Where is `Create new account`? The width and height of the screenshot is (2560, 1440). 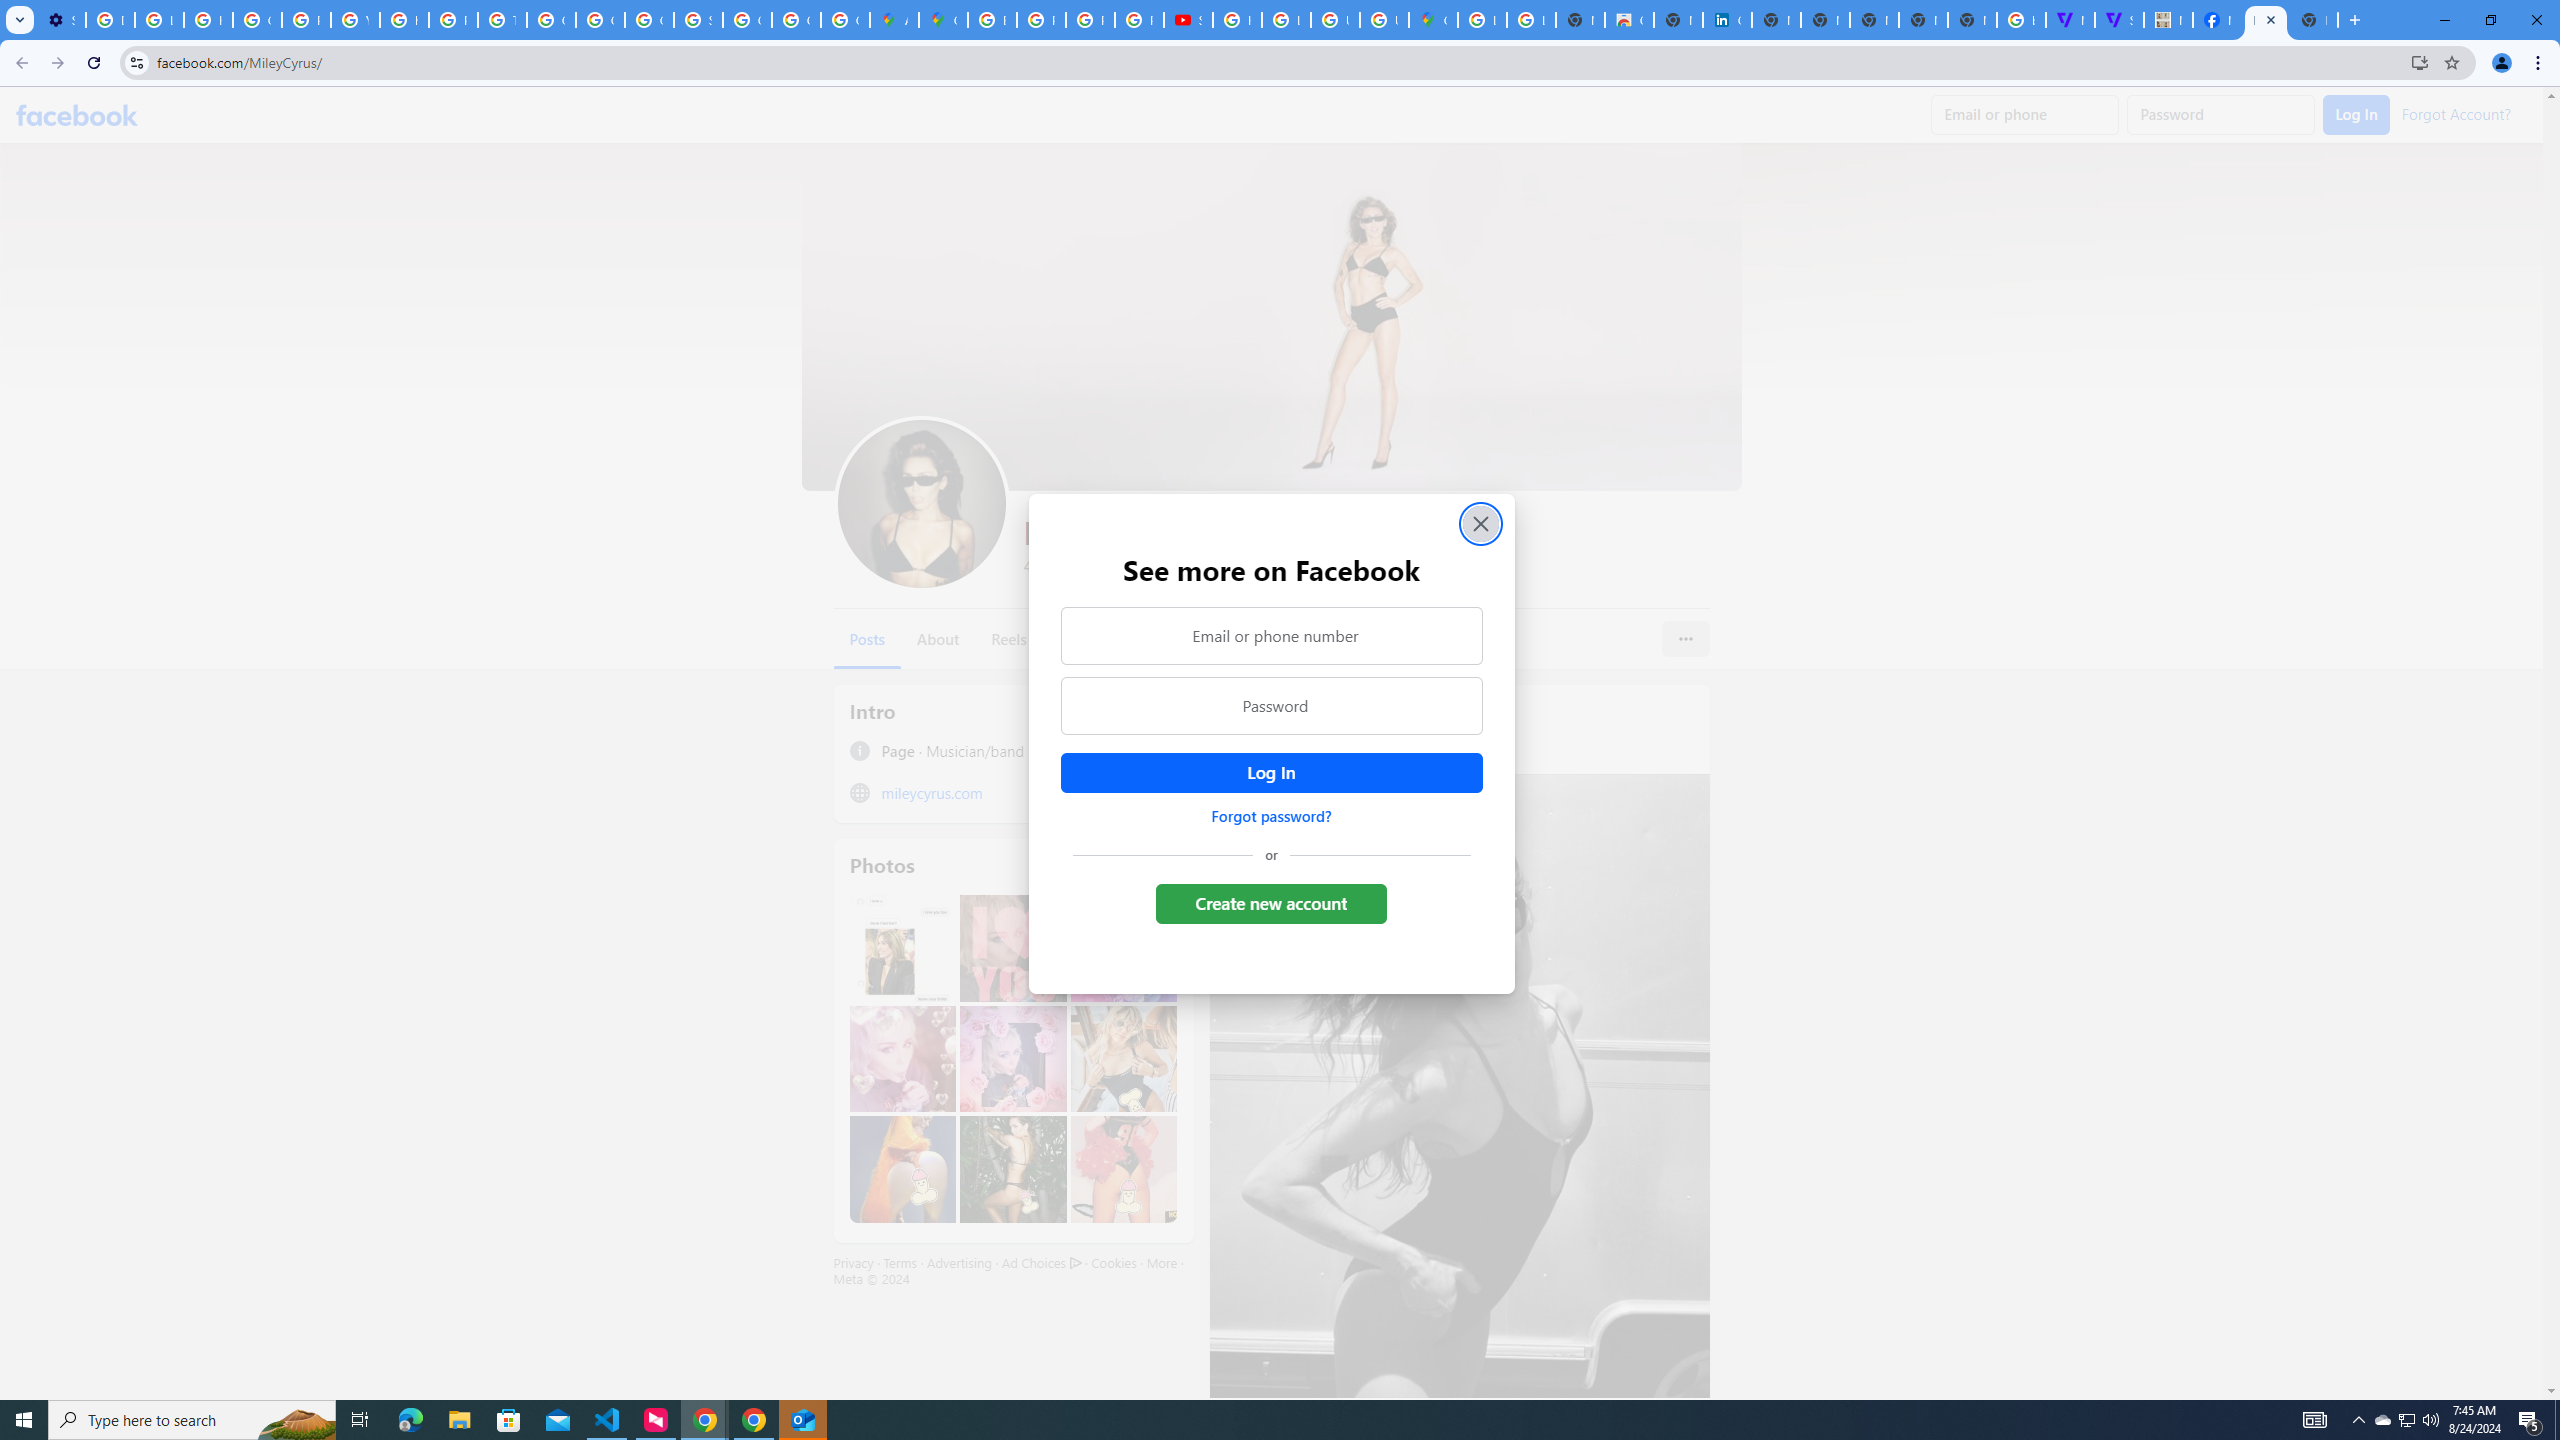
Create new account is located at coordinates (1270, 904).